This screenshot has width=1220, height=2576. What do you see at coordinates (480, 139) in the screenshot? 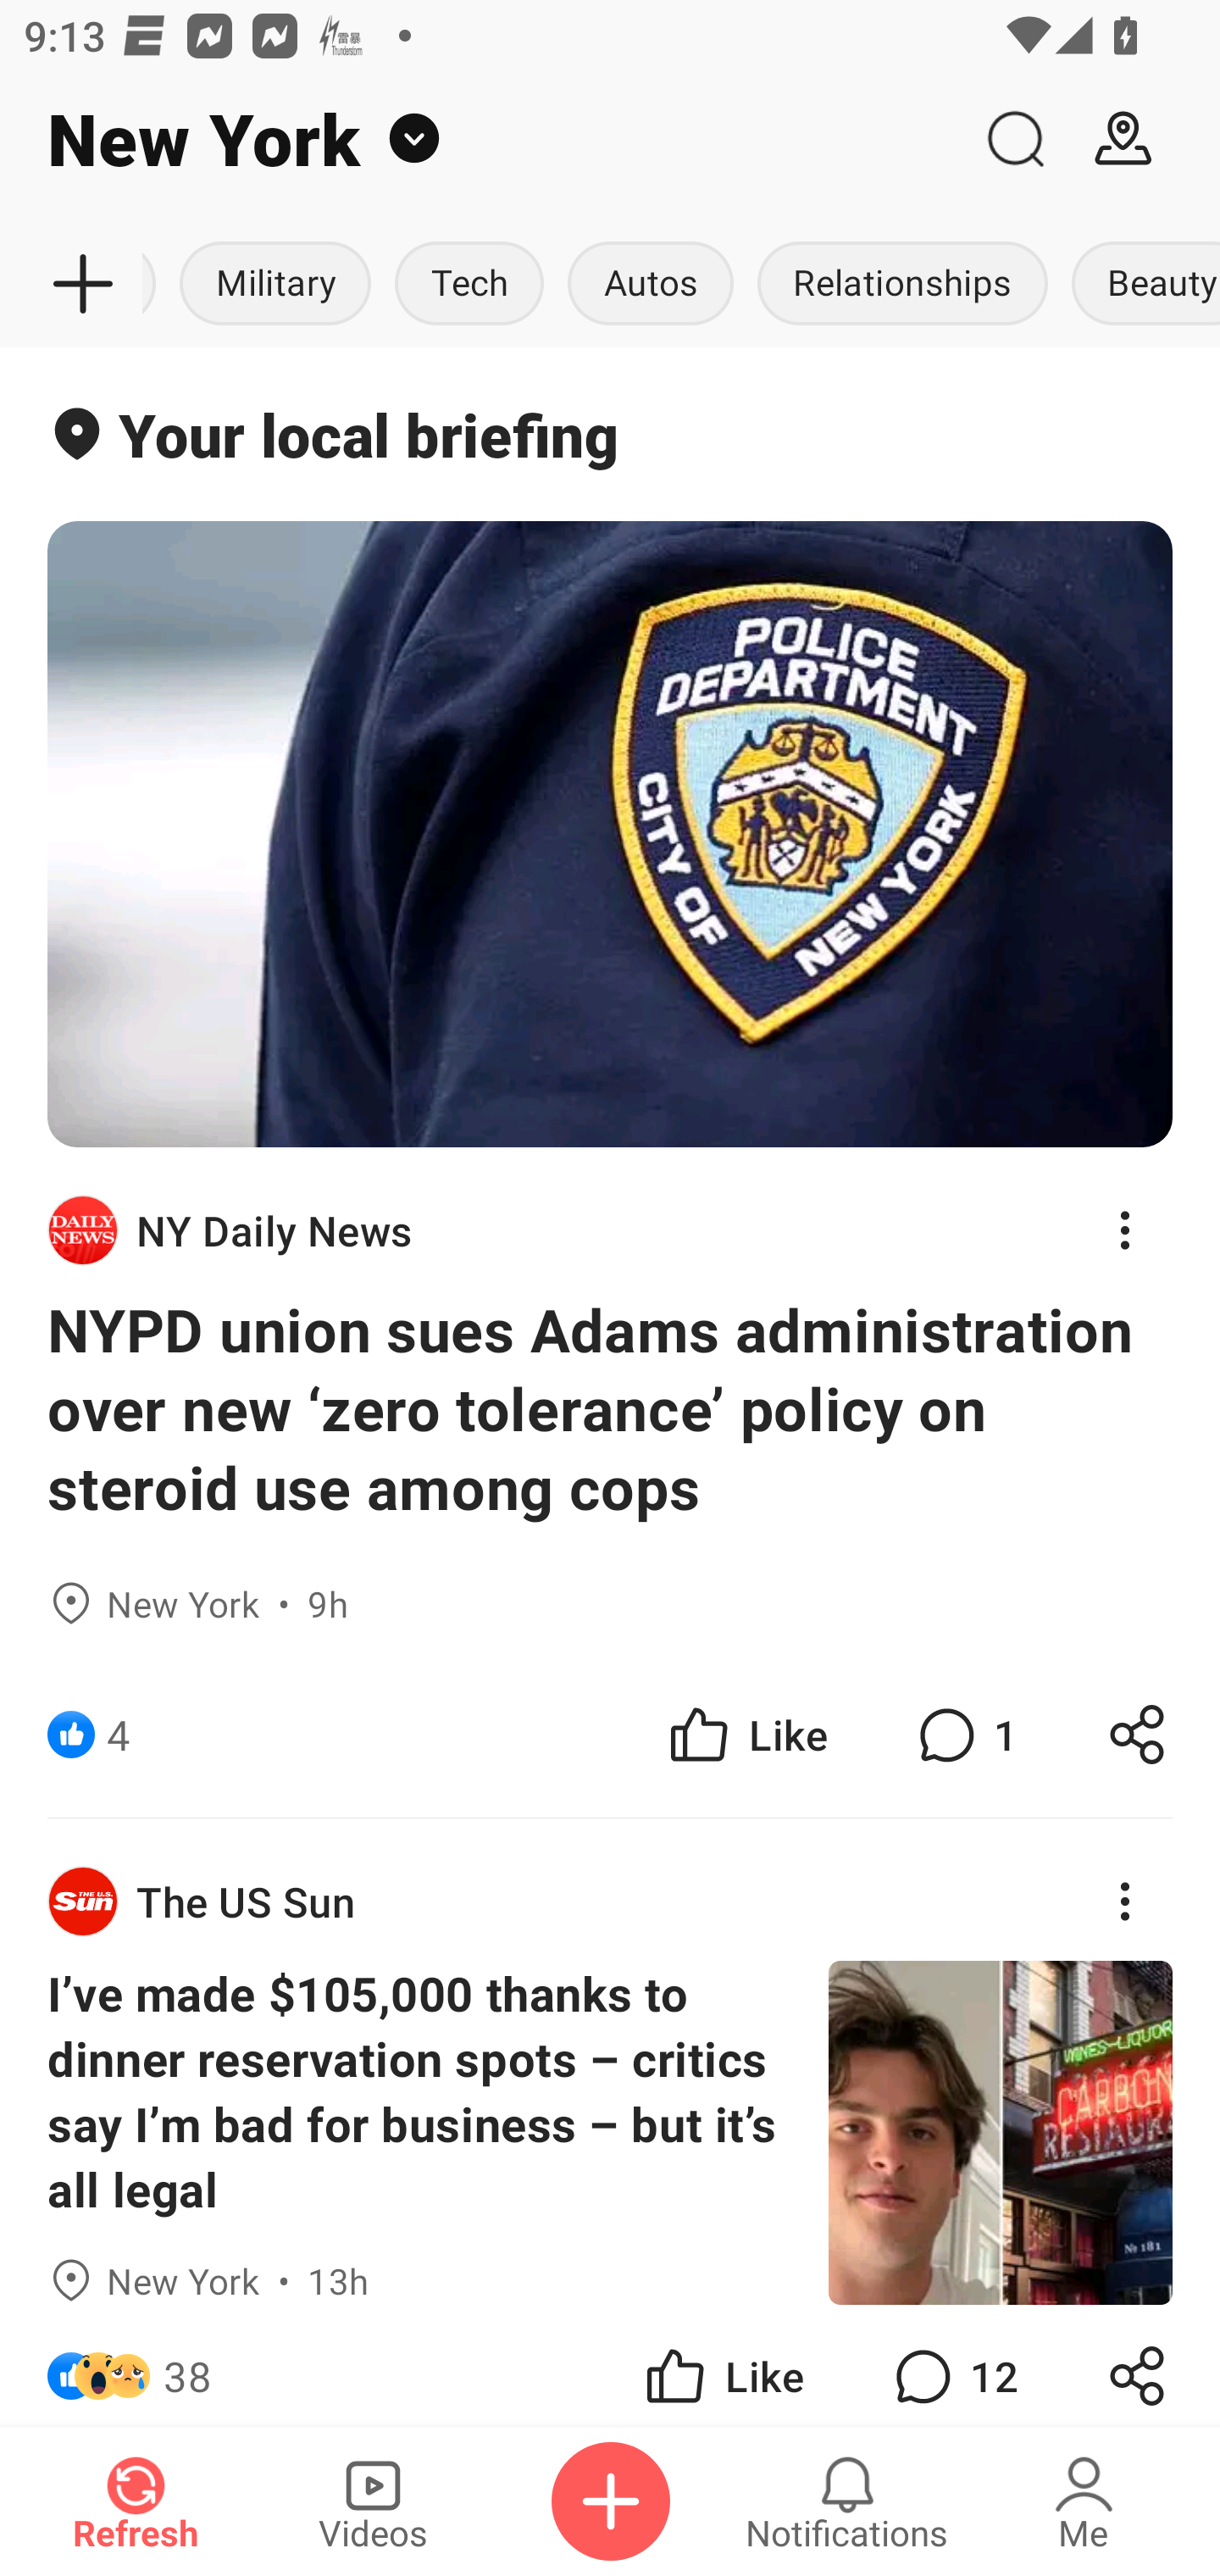
I see `New York` at bounding box center [480, 139].